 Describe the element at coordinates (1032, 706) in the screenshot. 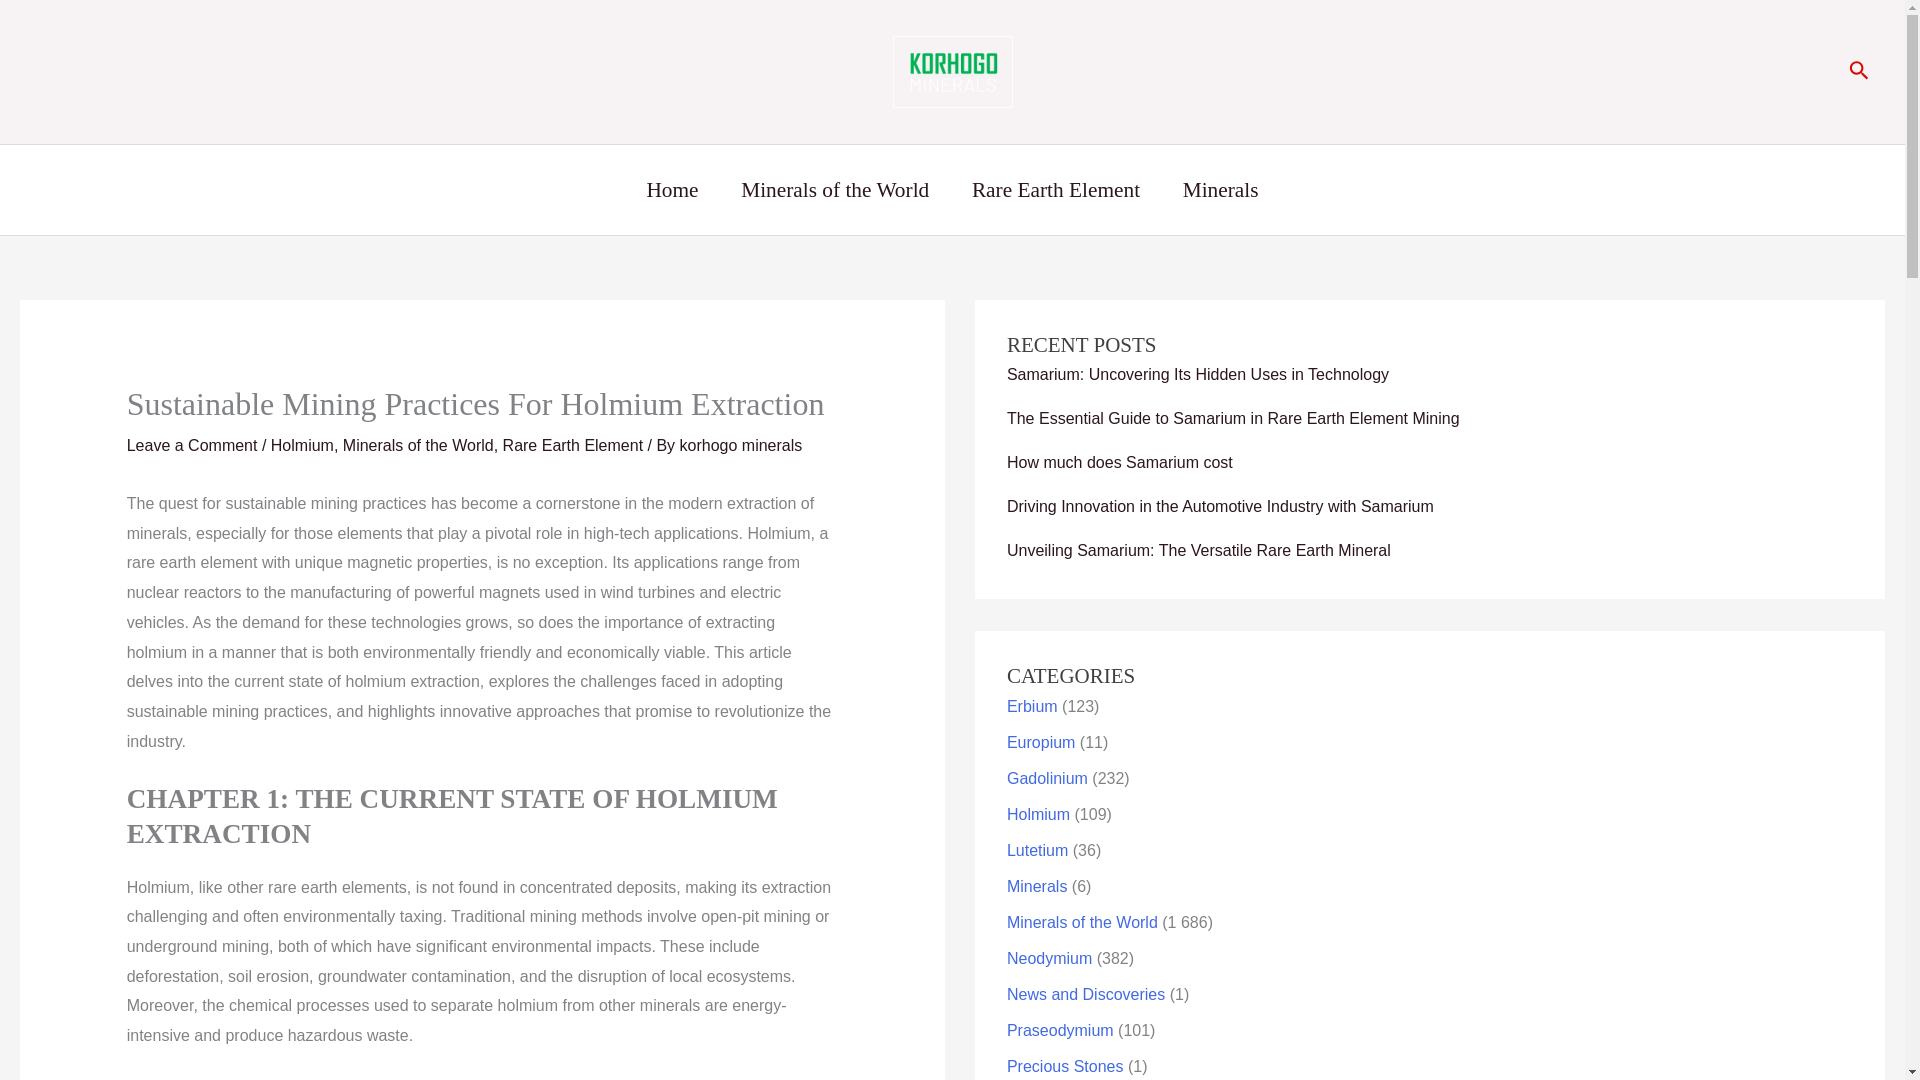

I see `Erbium` at that location.